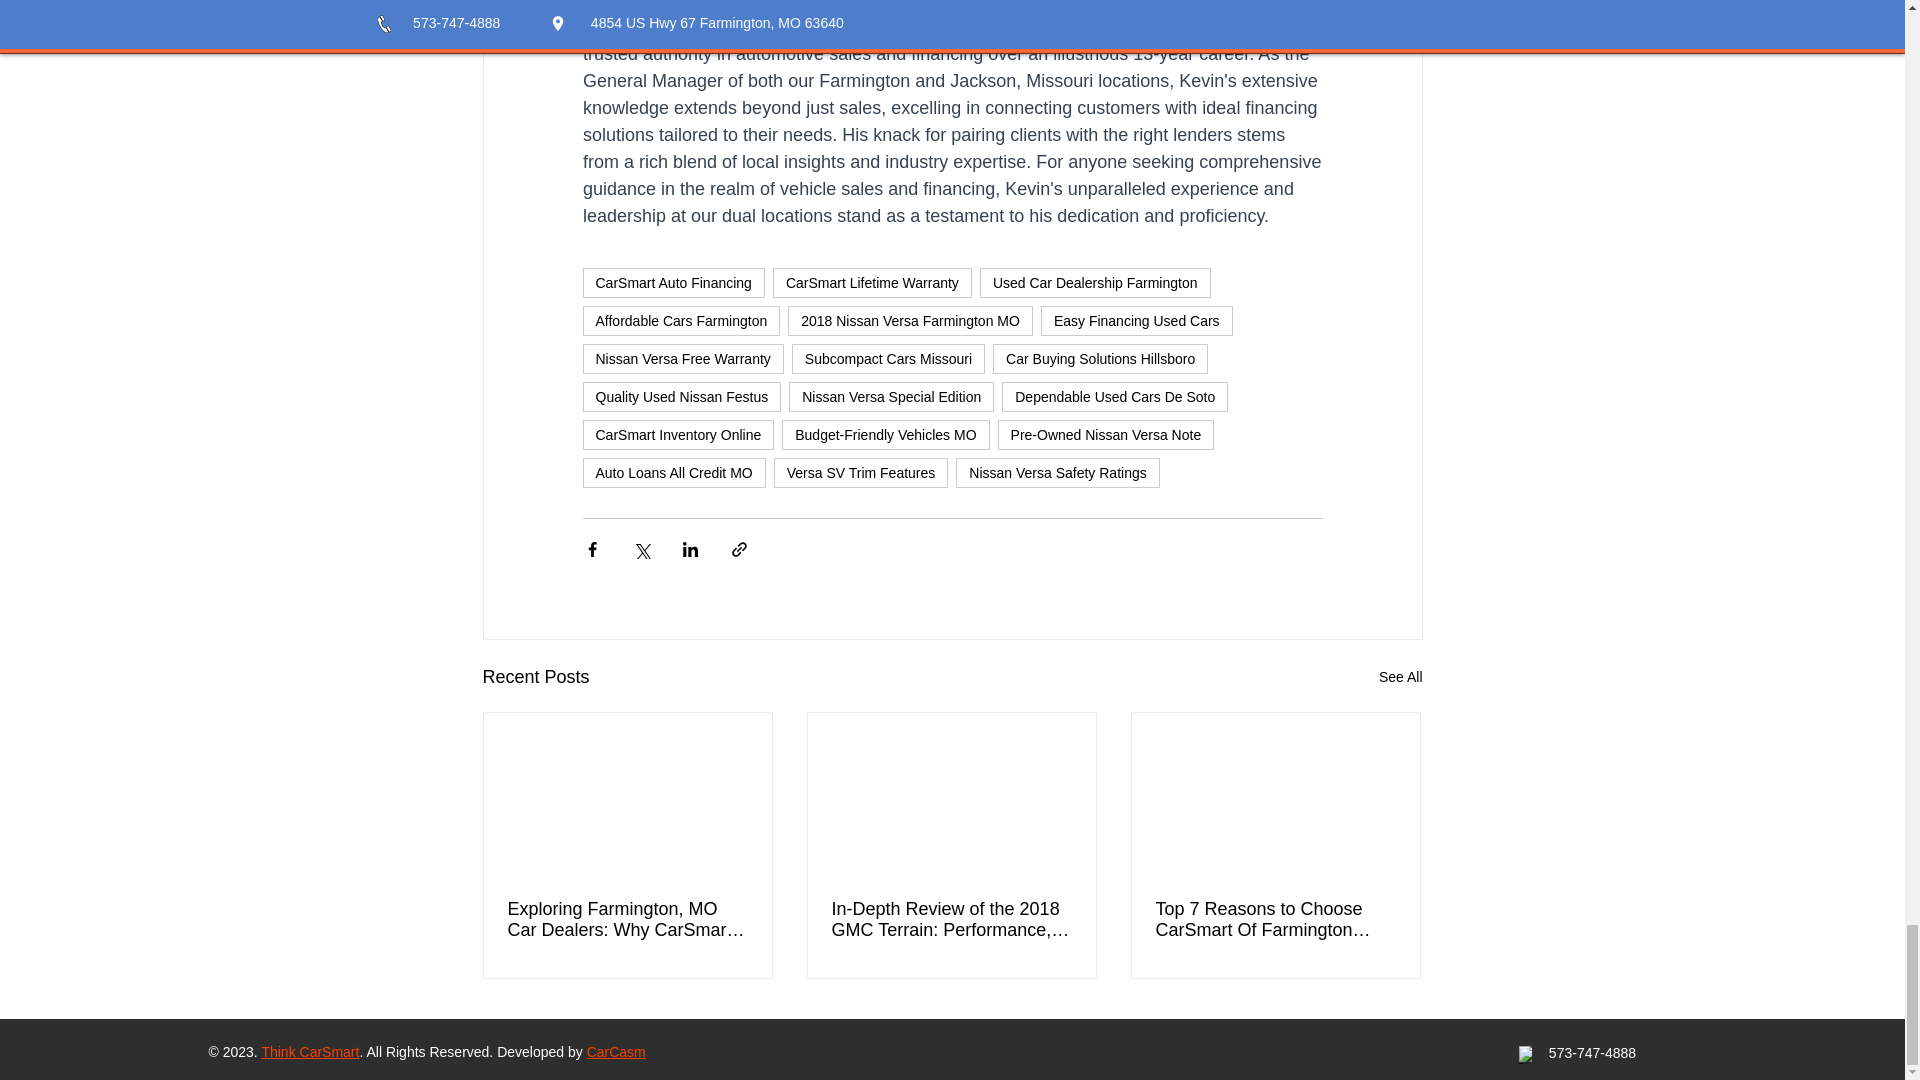 The image size is (1920, 1080). Describe the element at coordinates (910, 320) in the screenshot. I see `2018 Nissan Versa Farmington MO` at that location.